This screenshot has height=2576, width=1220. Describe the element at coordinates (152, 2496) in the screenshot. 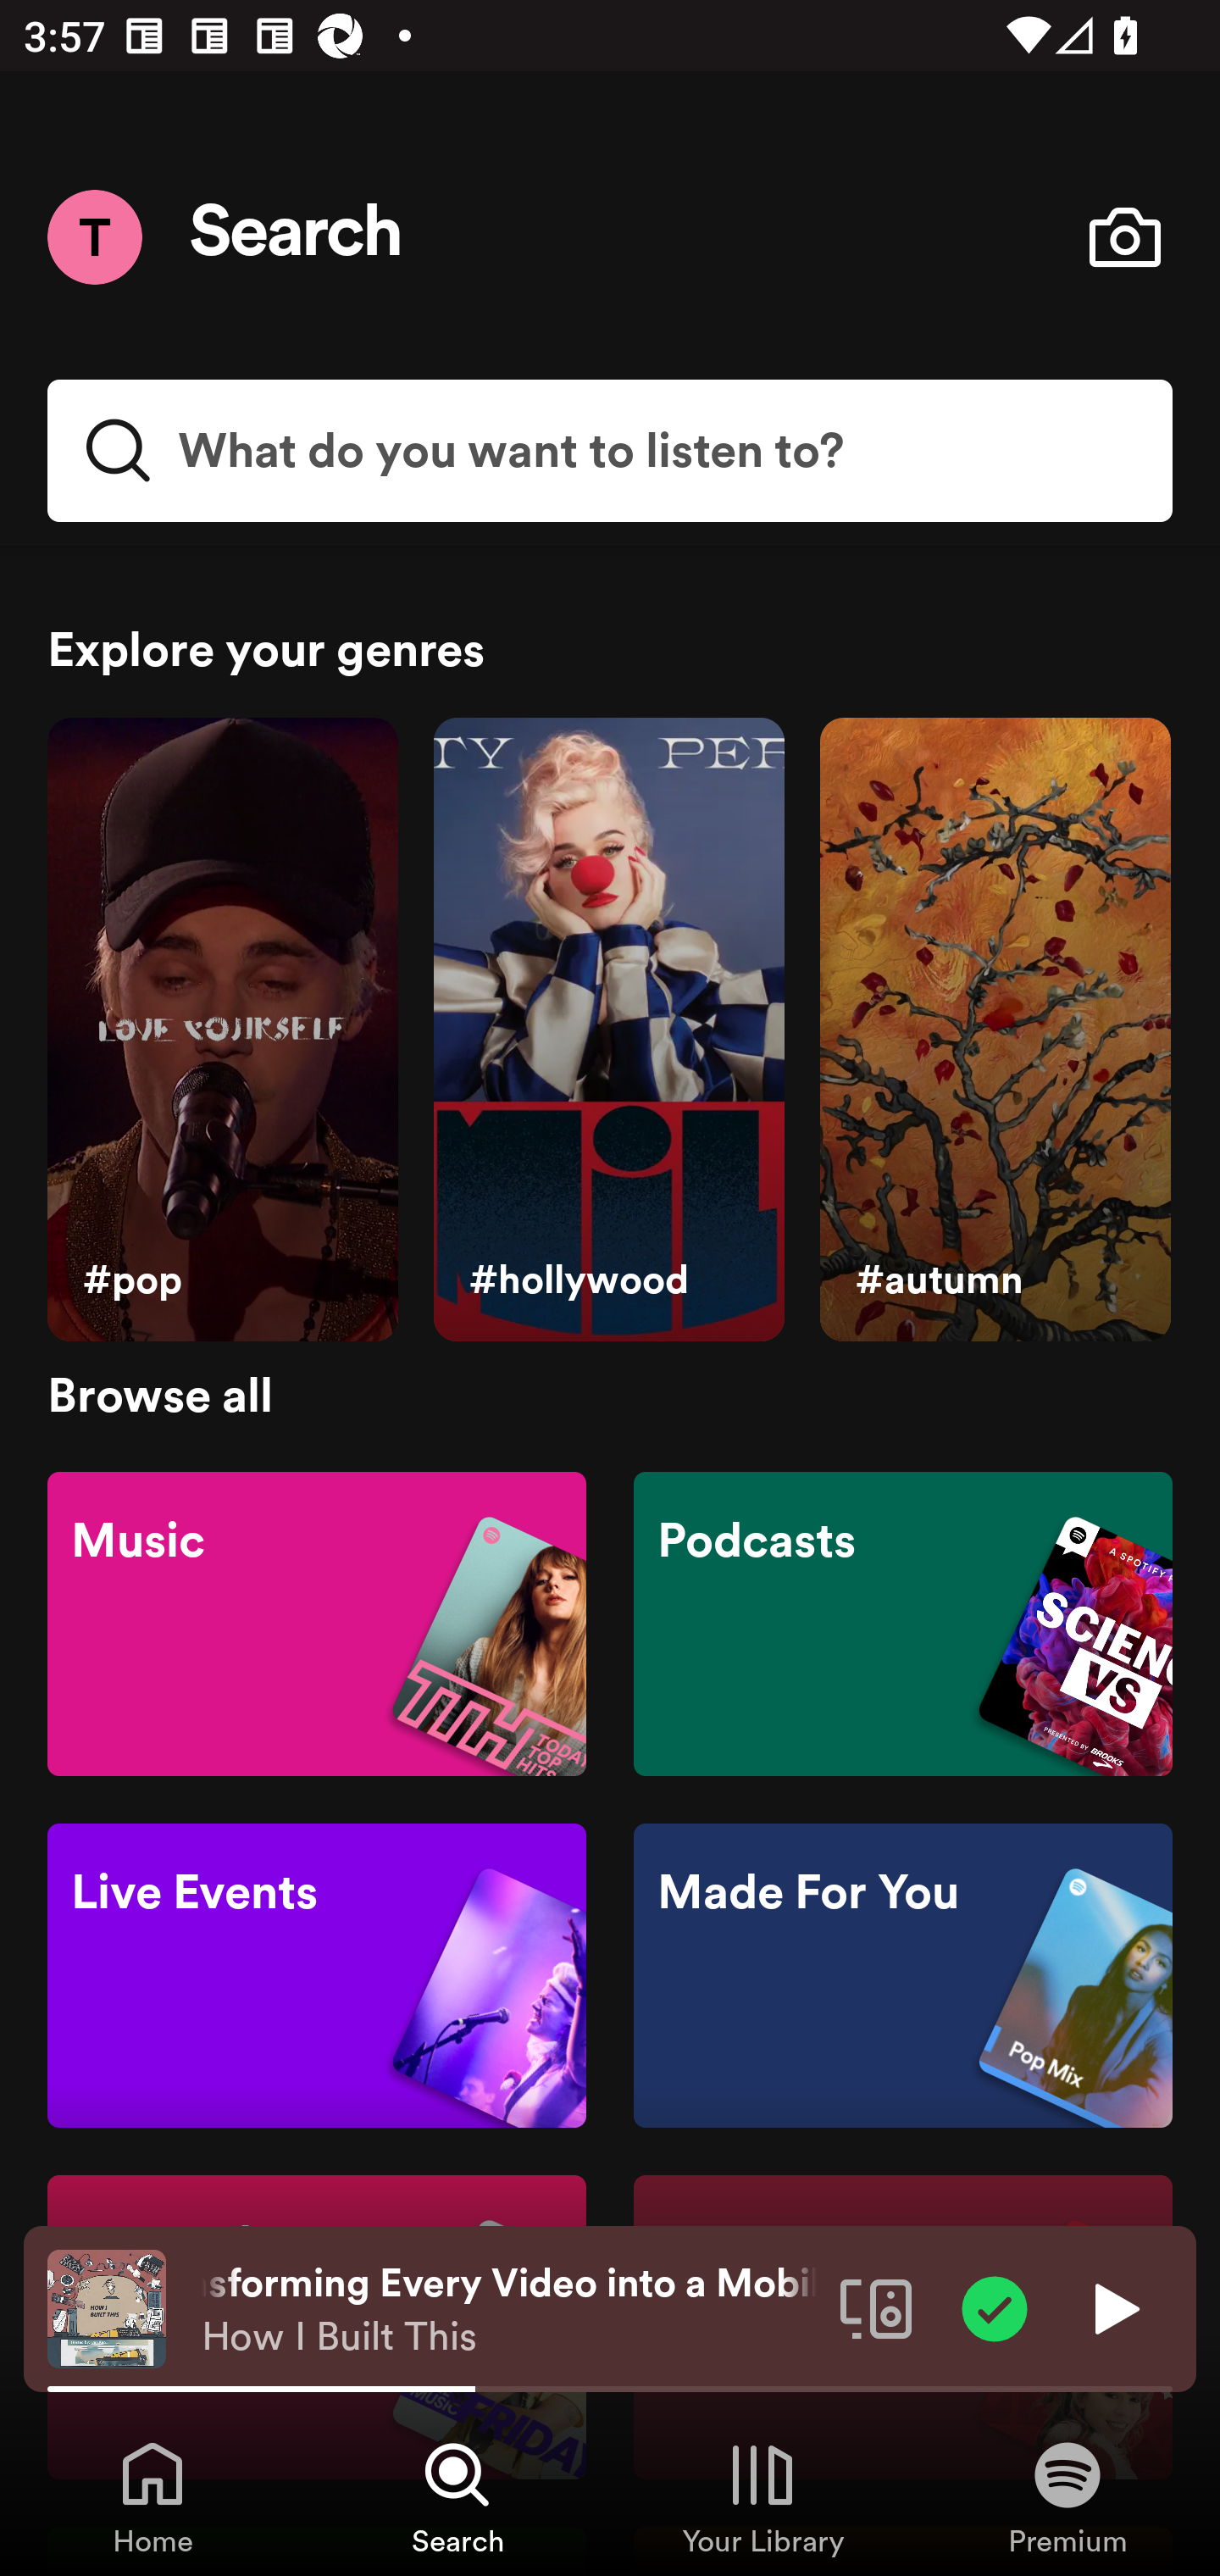

I see `Home, Tab 1 of 4 Home Home` at that location.